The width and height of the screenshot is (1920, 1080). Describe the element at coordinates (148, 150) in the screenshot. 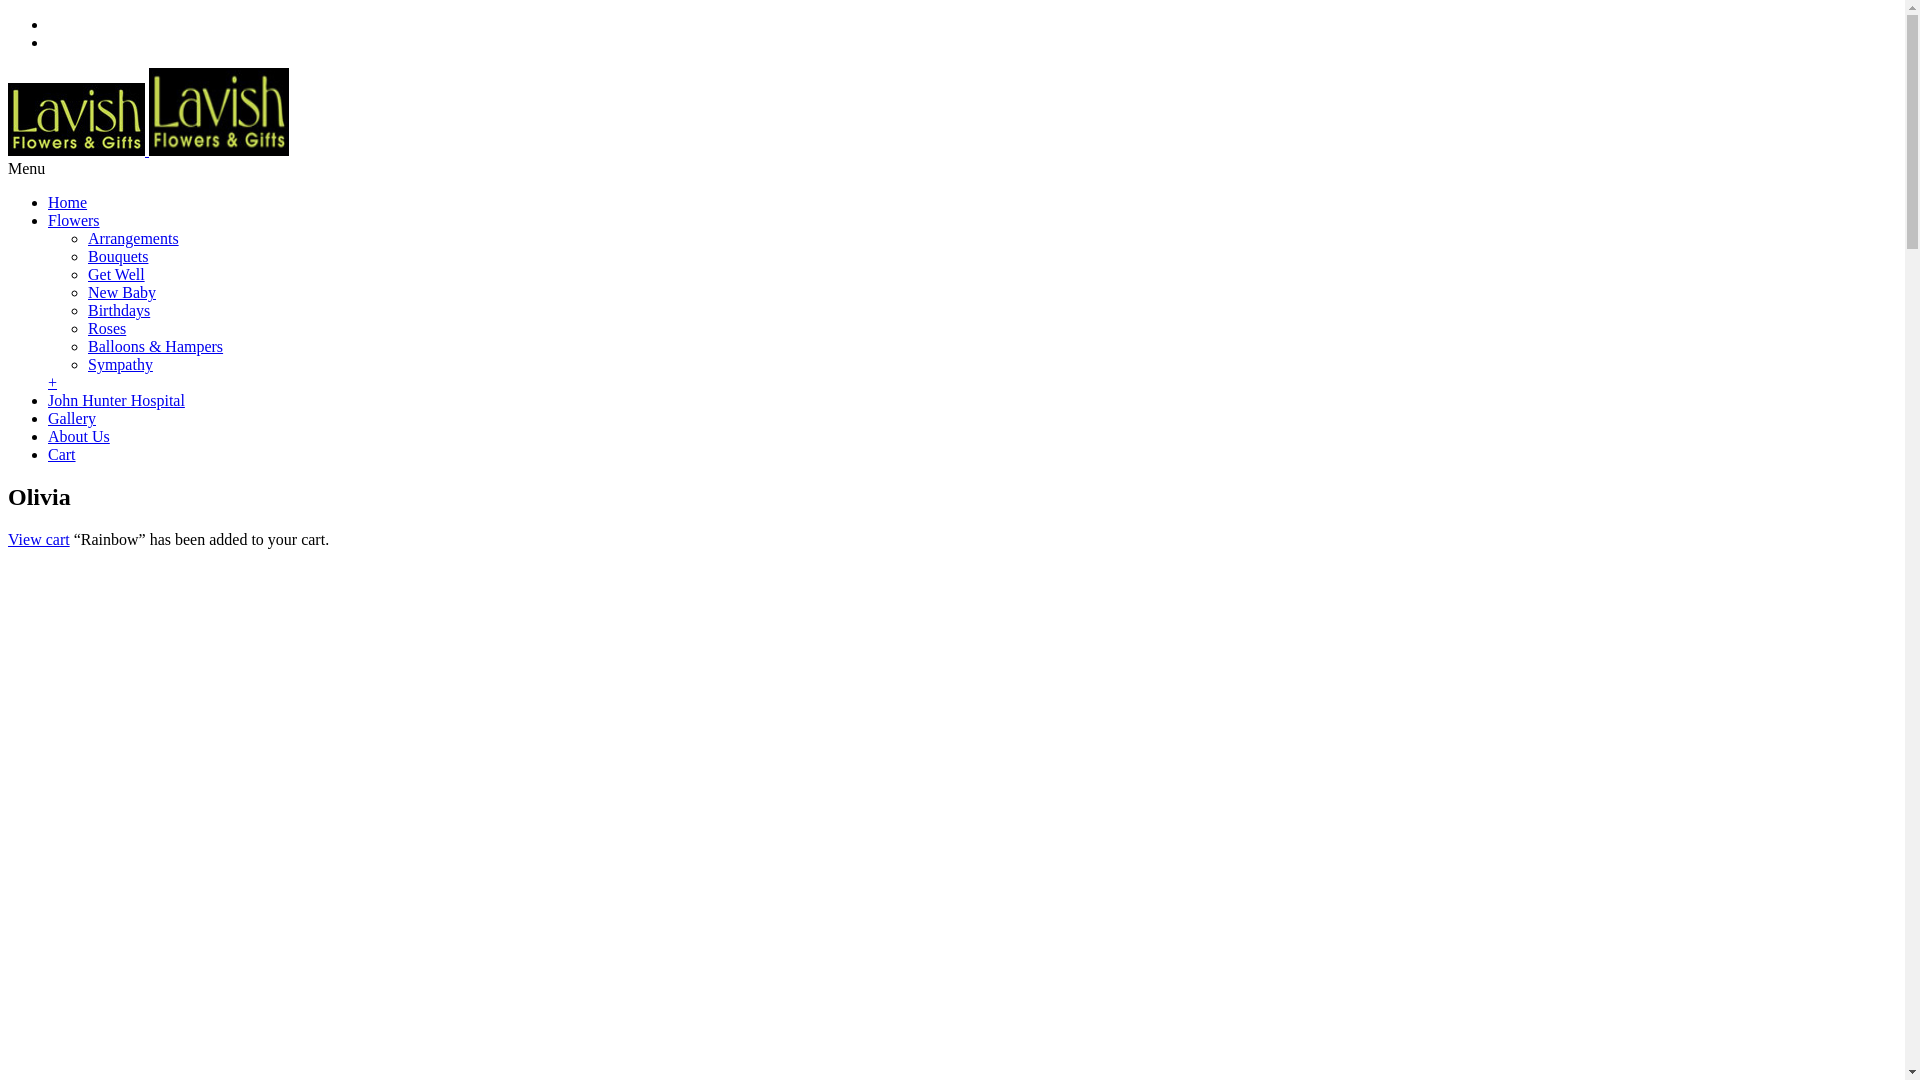

I see `Lavish Flowers Online` at that location.